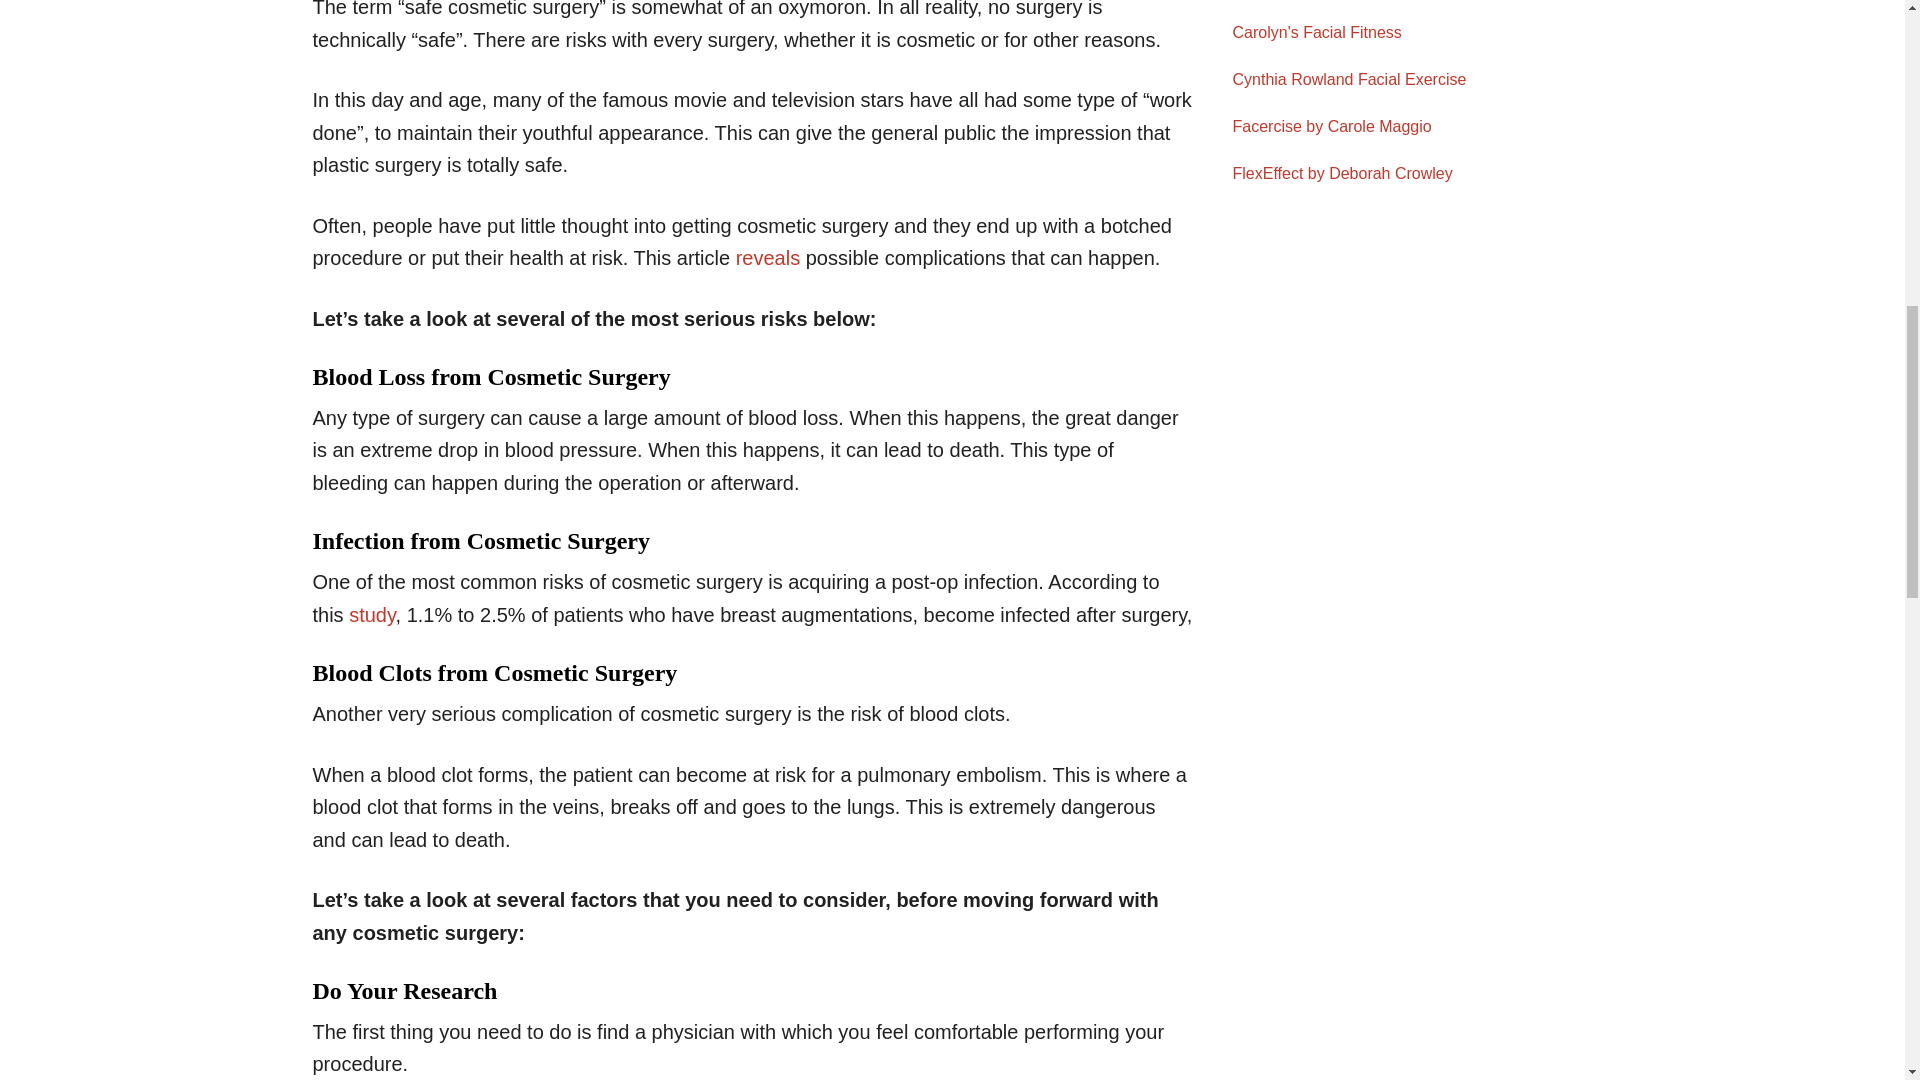 This screenshot has height=1080, width=1920. I want to click on FlexEffect by Deborah Crowley, so click(1412, 173).